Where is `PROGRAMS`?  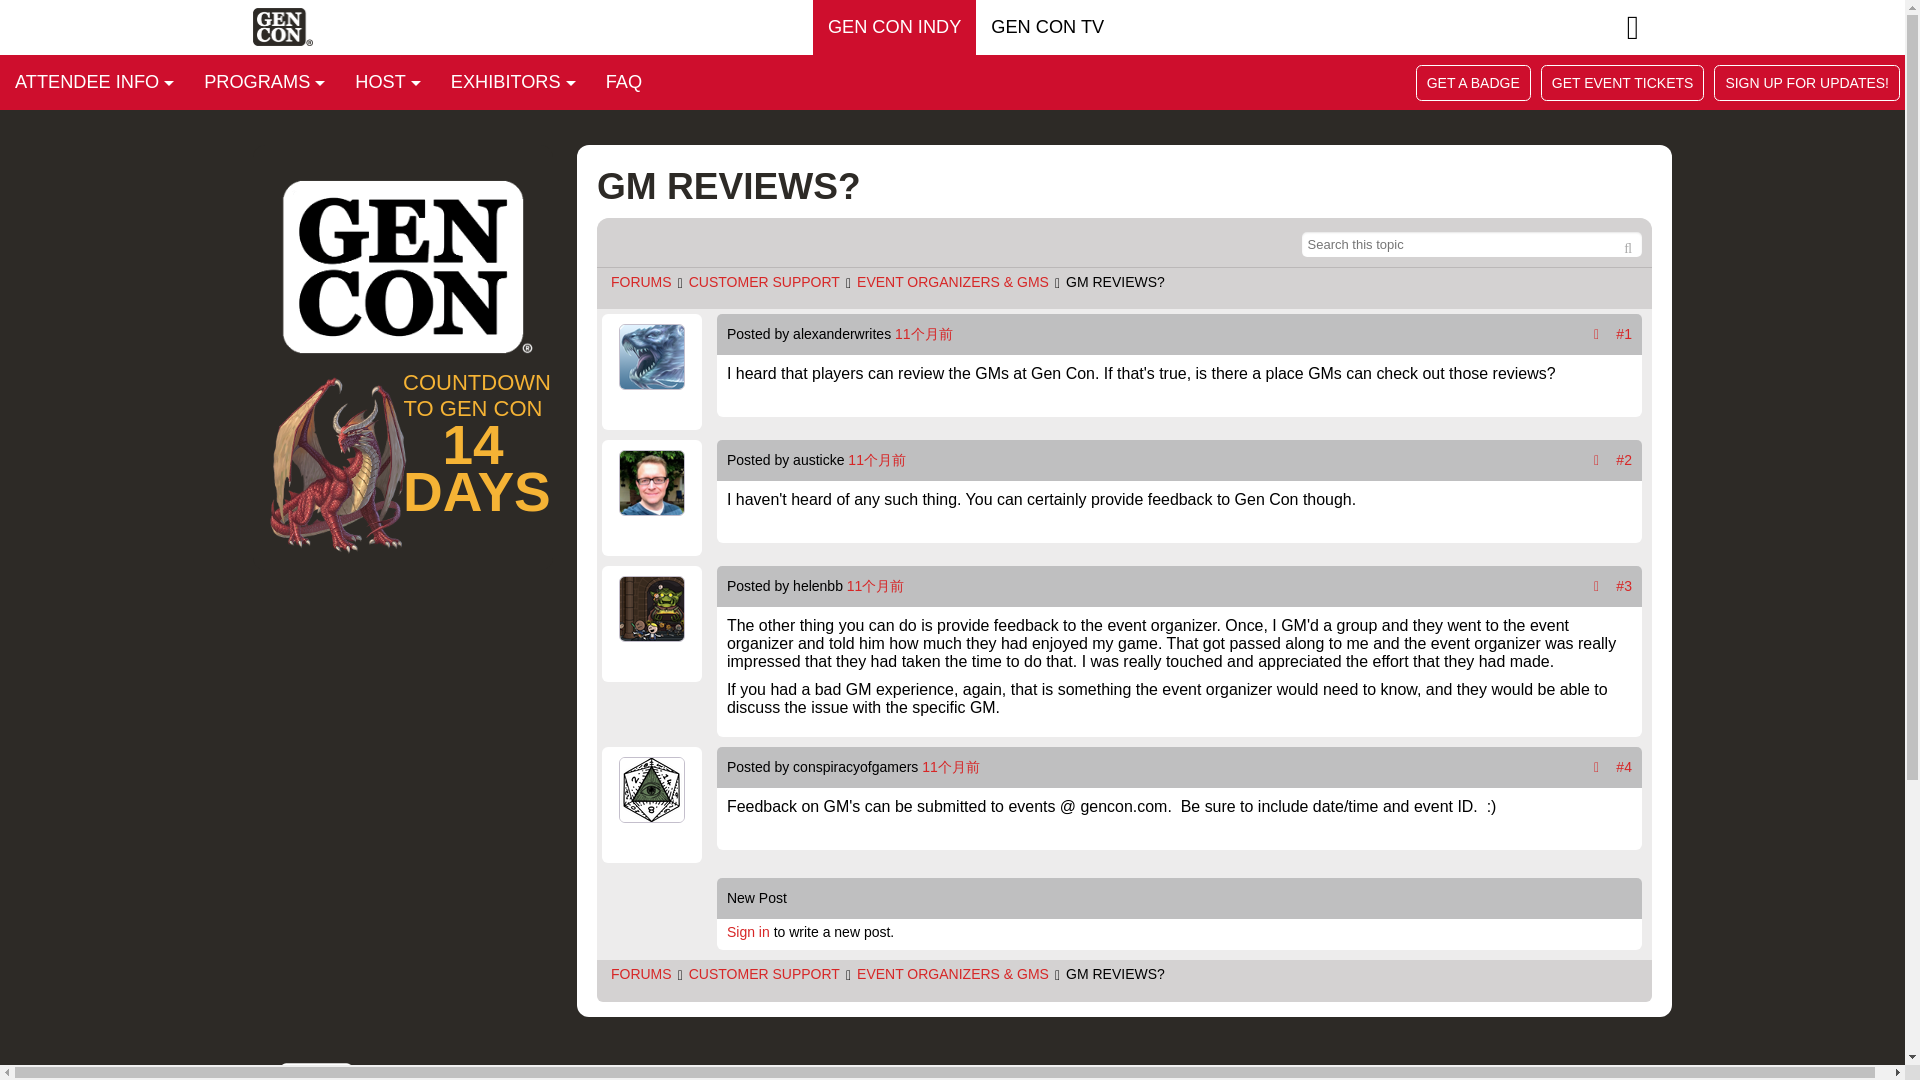
PROGRAMS is located at coordinates (264, 82).